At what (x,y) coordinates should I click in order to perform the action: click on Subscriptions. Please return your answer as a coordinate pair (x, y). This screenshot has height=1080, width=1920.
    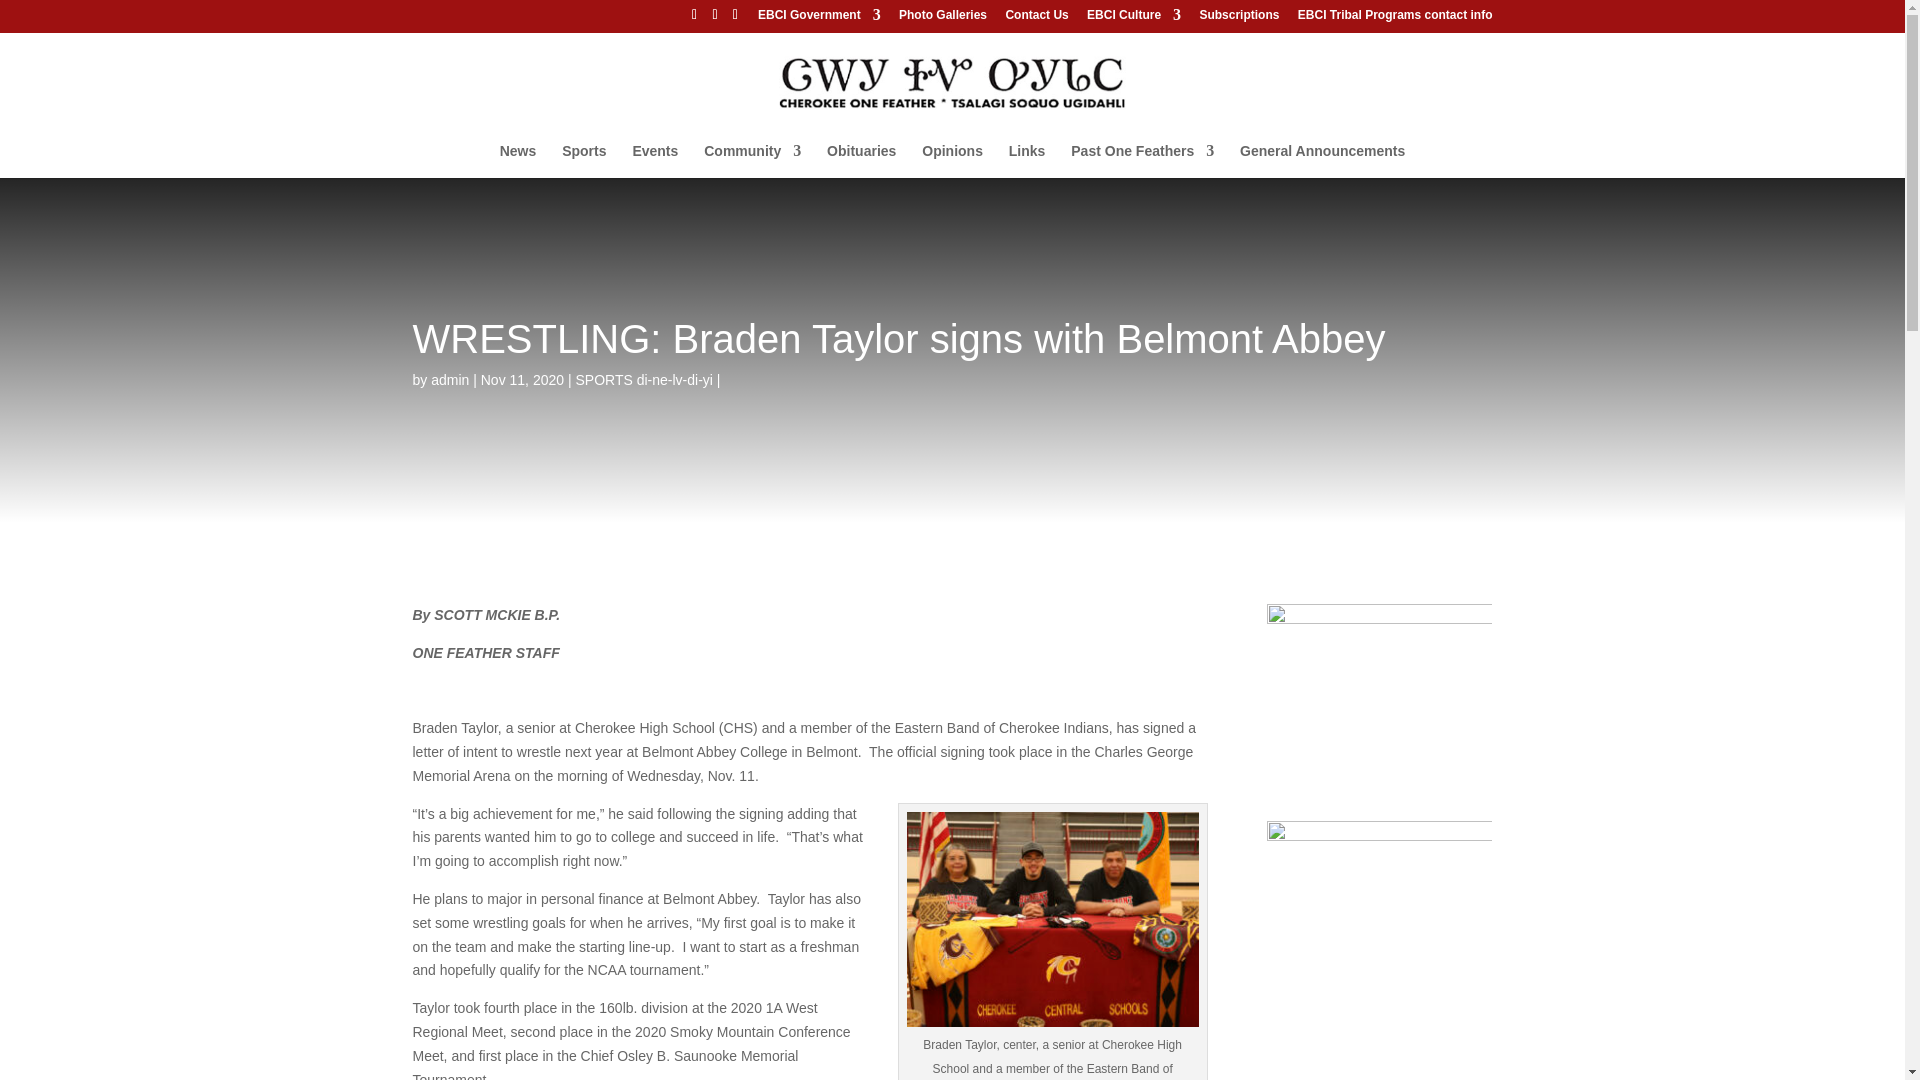
    Looking at the image, I should click on (1238, 19).